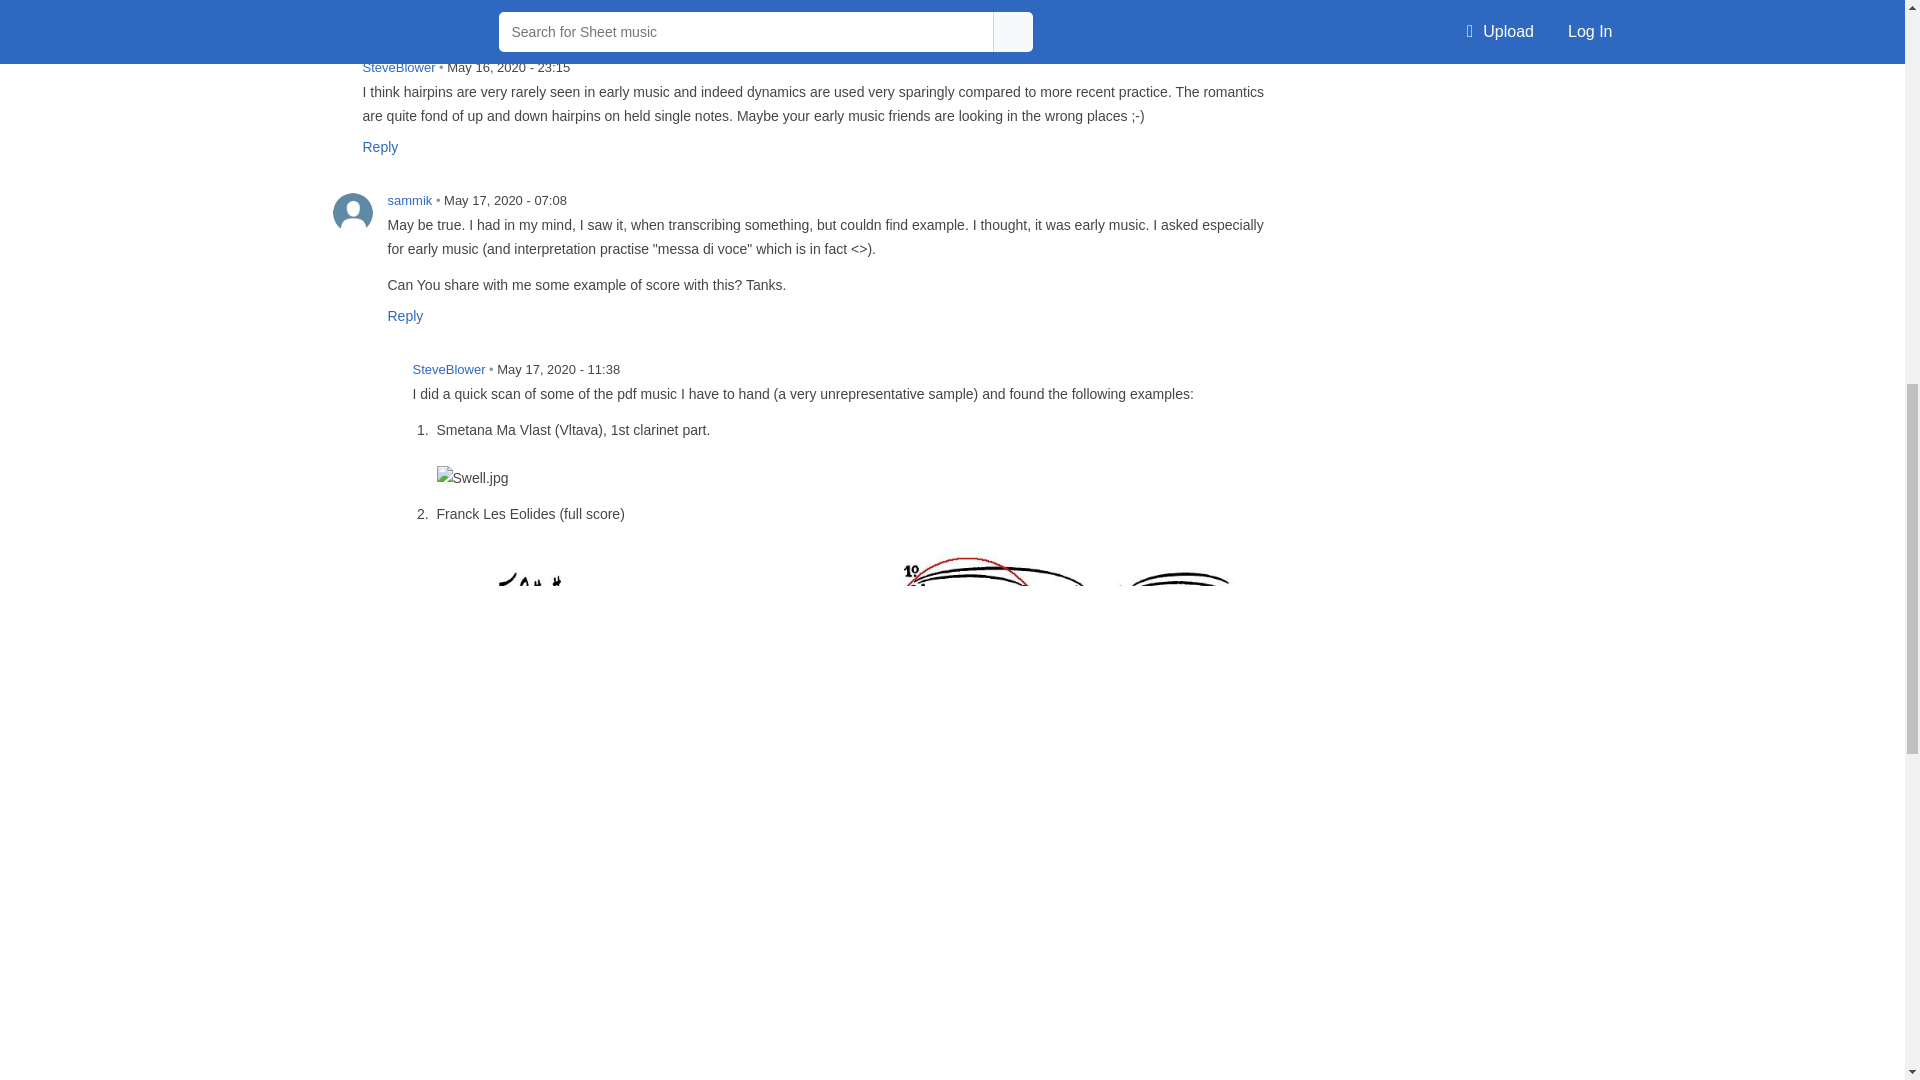 The image size is (1920, 1080). Describe the element at coordinates (472, 478) in the screenshot. I see `Swell.jpg` at that location.